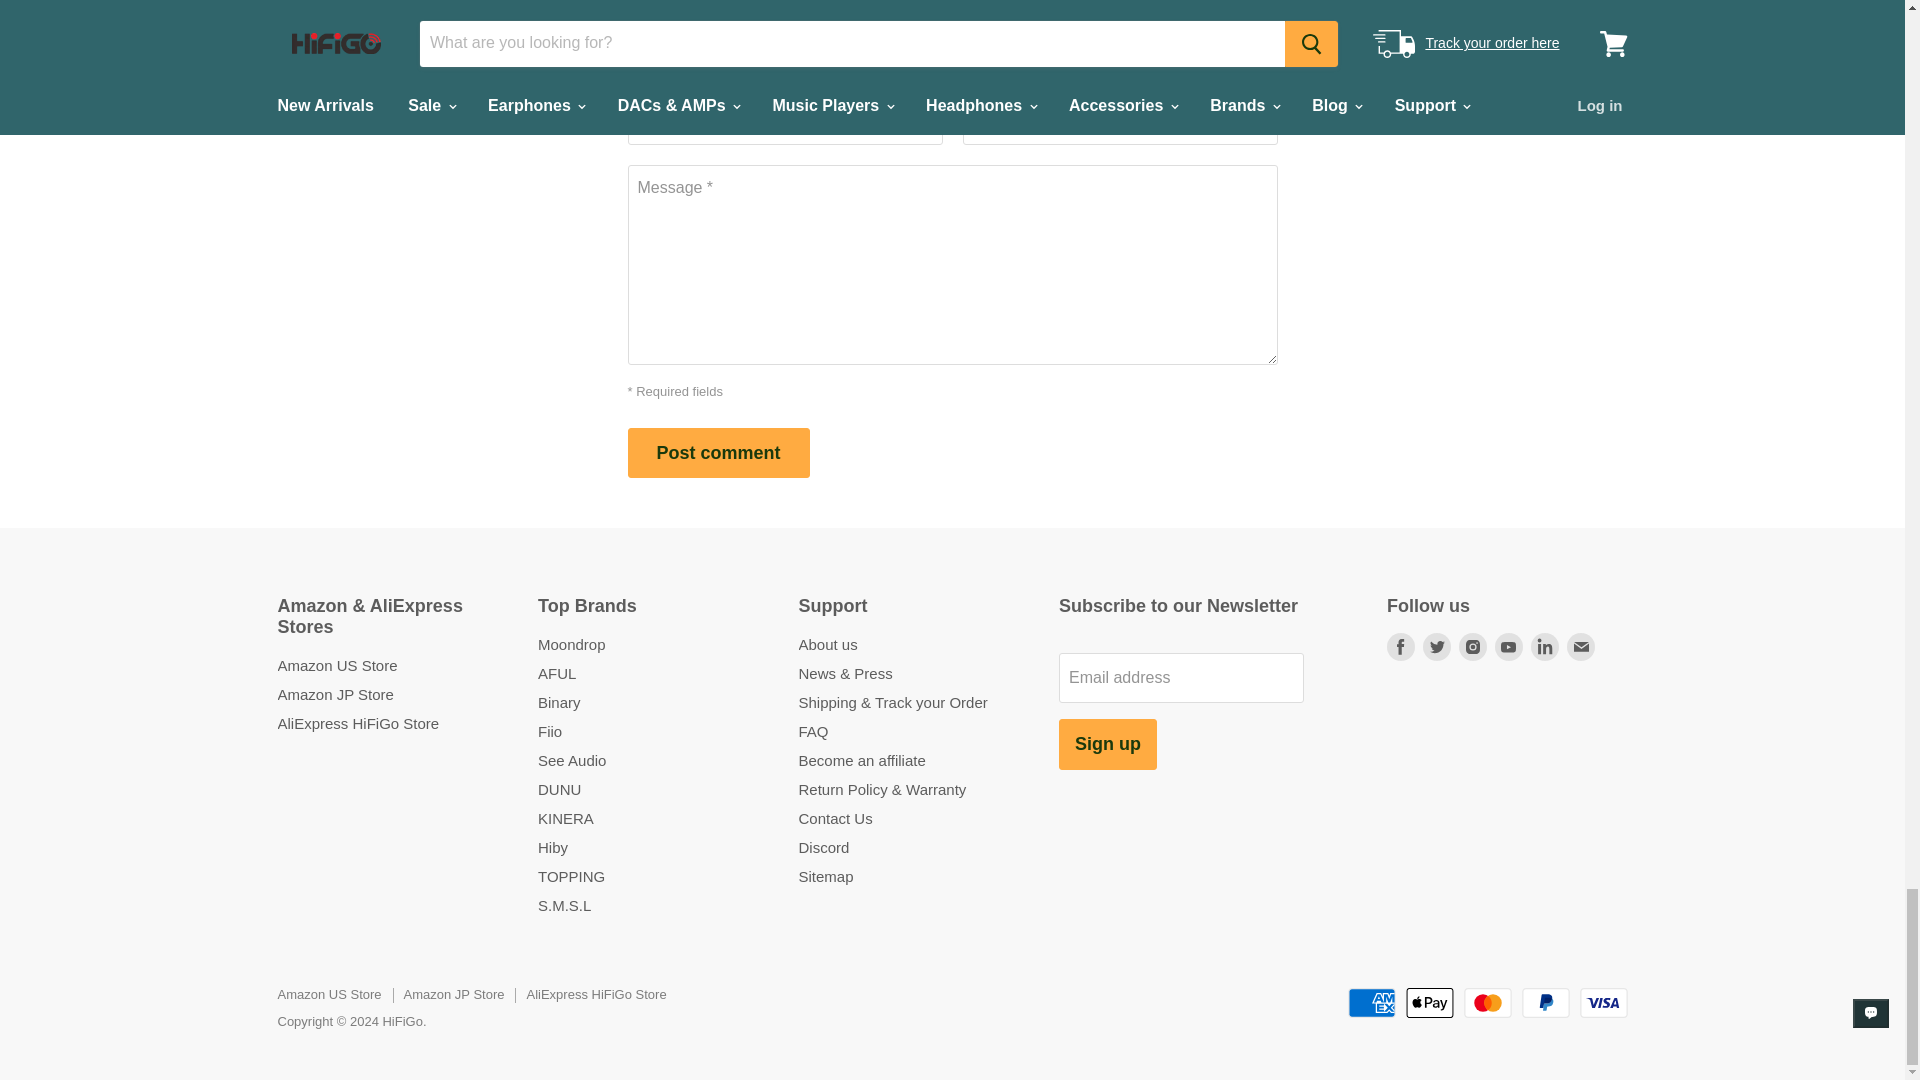 This screenshot has height=1080, width=1920. What do you see at coordinates (1436, 646) in the screenshot?
I see `Twitter` at bounding box center [1436, 646].